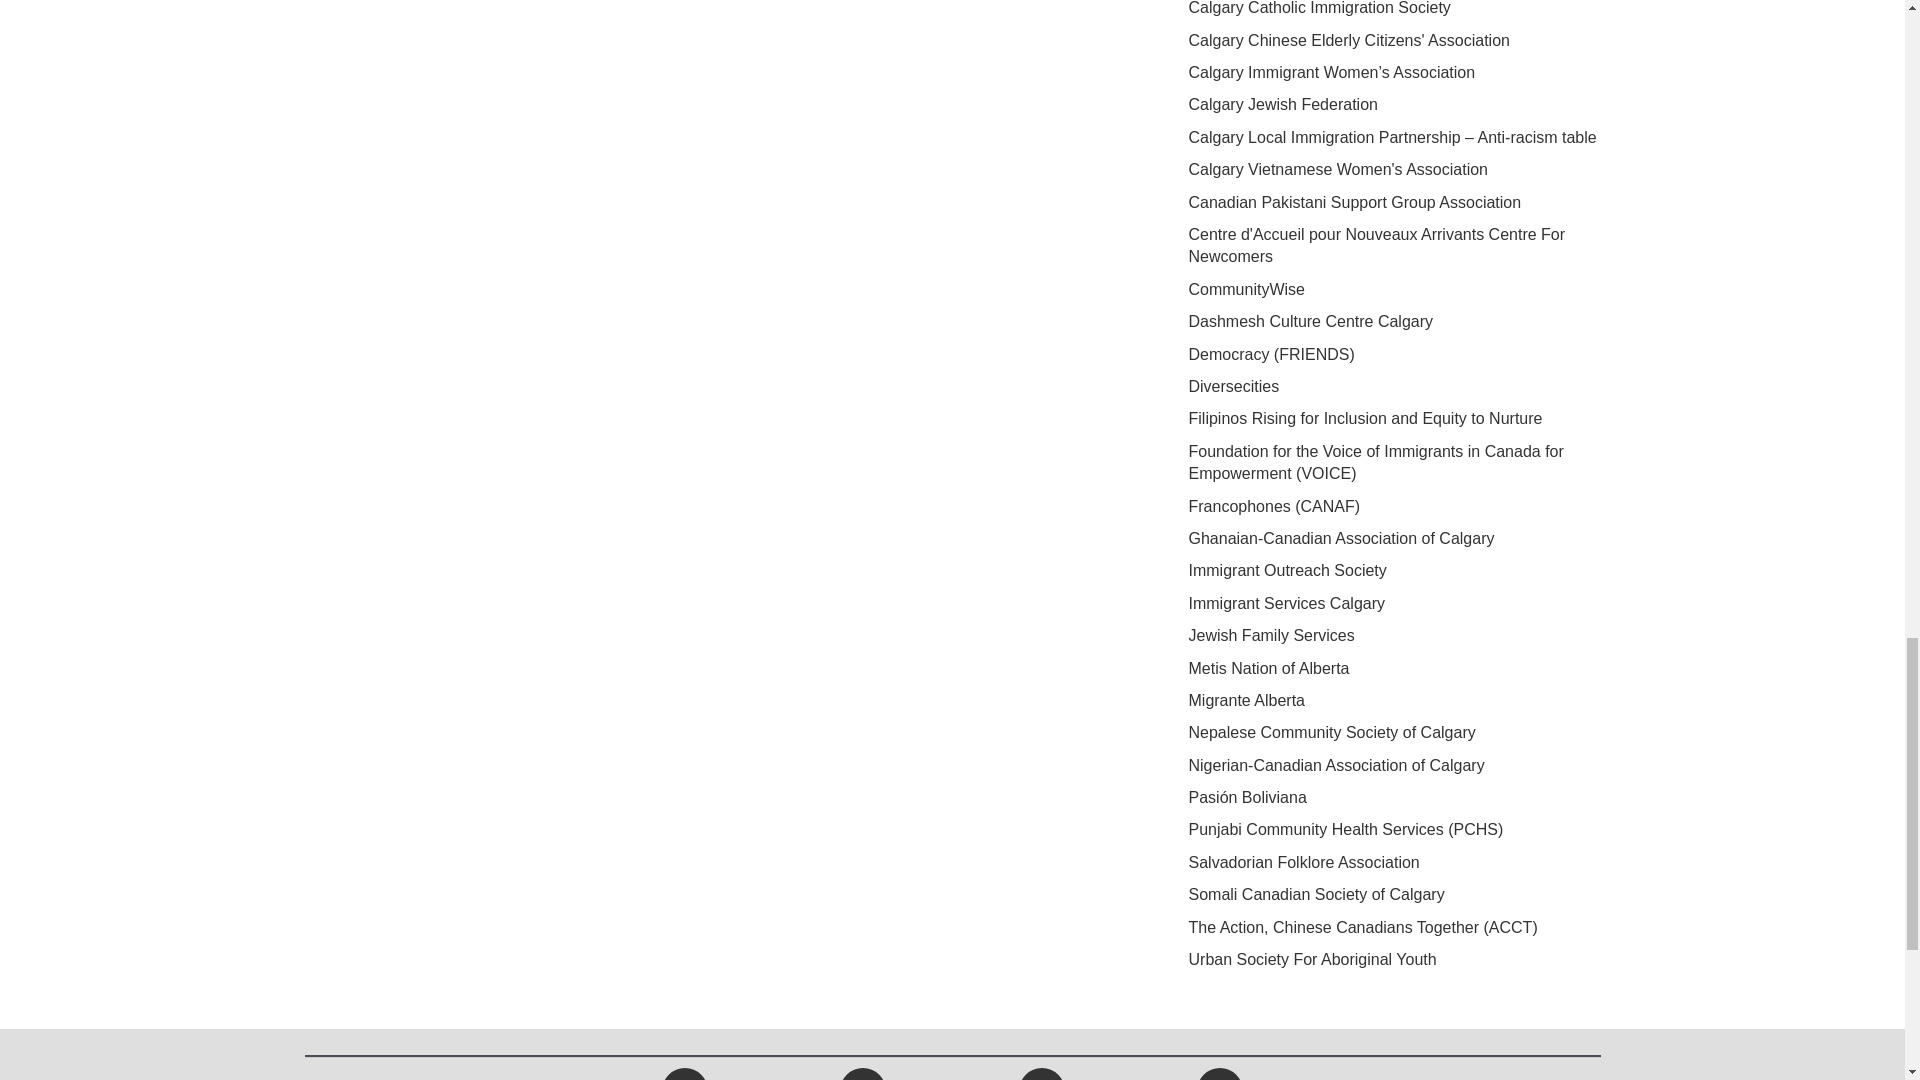 The width and height of the screenshot is (1920, 1080). I want to click on X, so click(862, 1076).